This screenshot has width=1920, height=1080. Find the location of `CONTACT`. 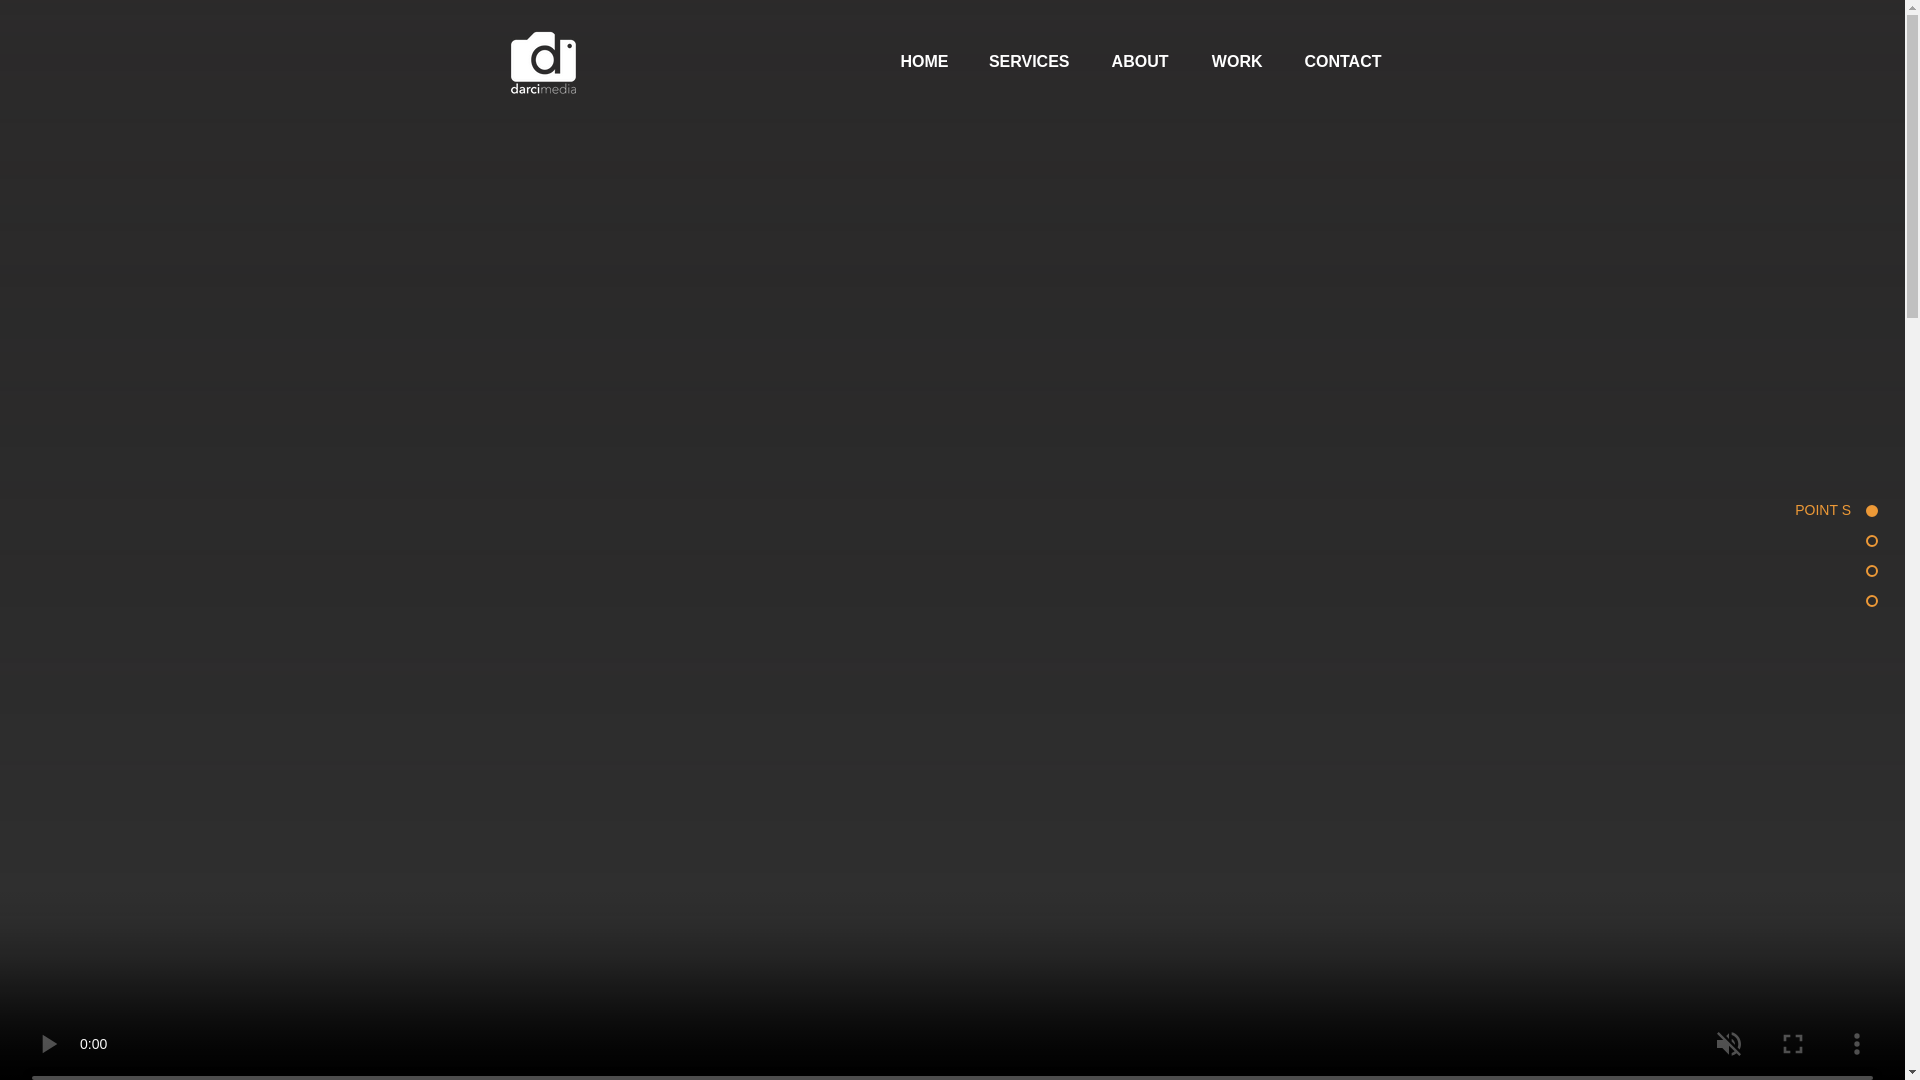

CONTACT is located at coordinates (1334, 62).